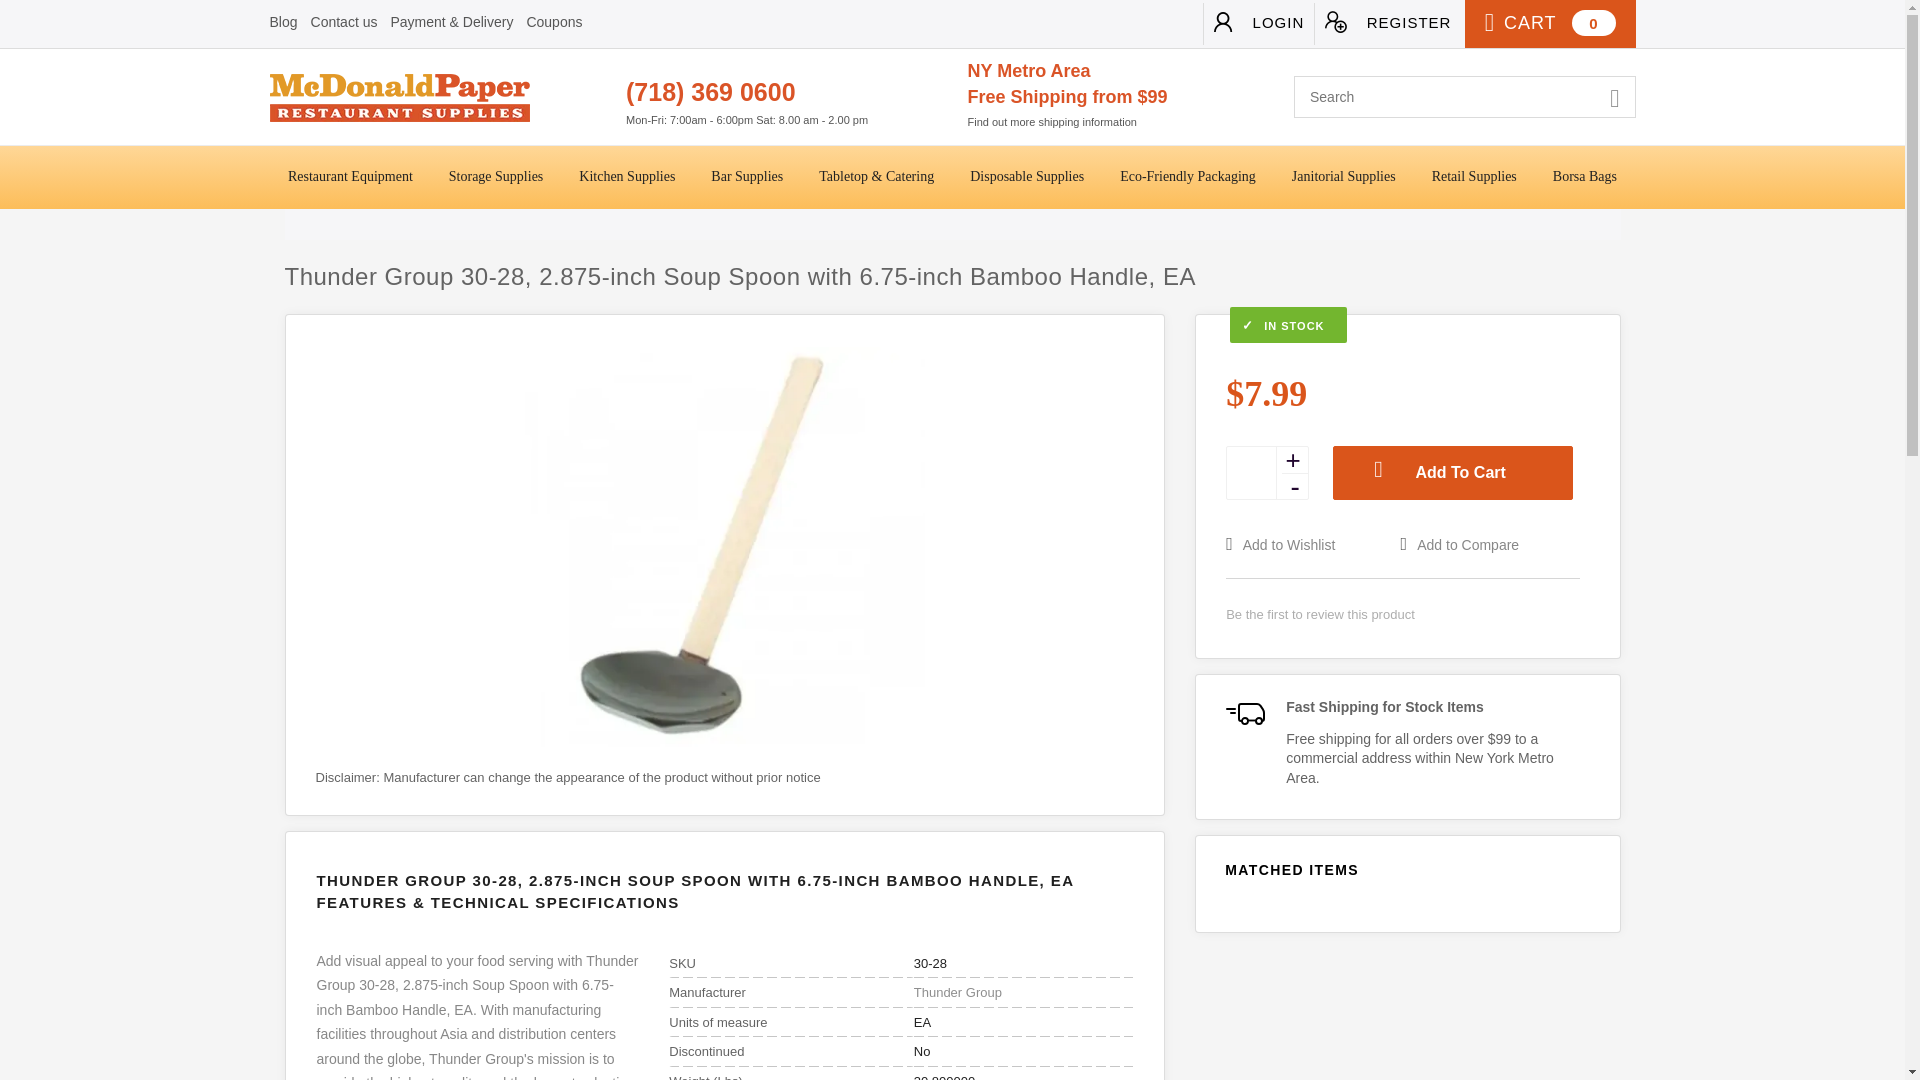 Image resolution: width=1920 pixels, height=1080 pixels. I want to click on Storage Supplies, so click(496, 177).